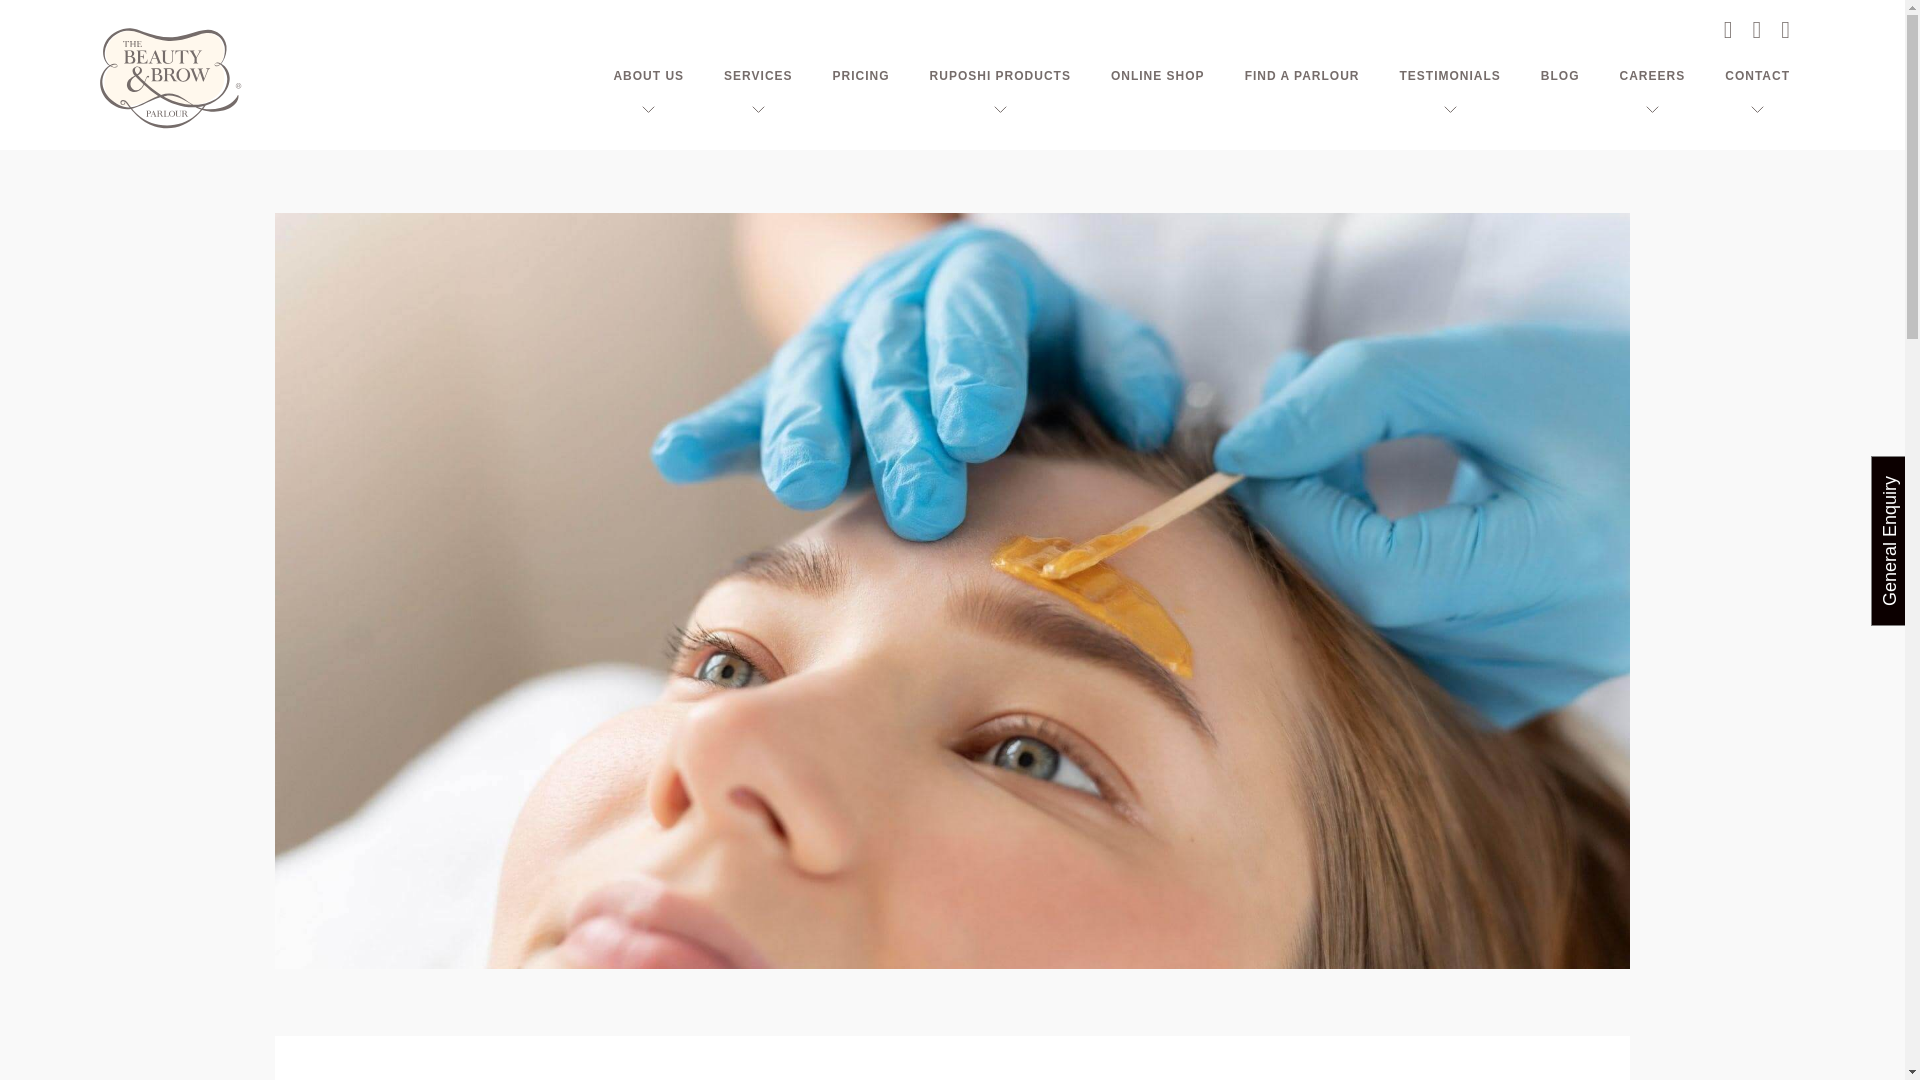  I want to click on CONTACT, so click(1756, 76).